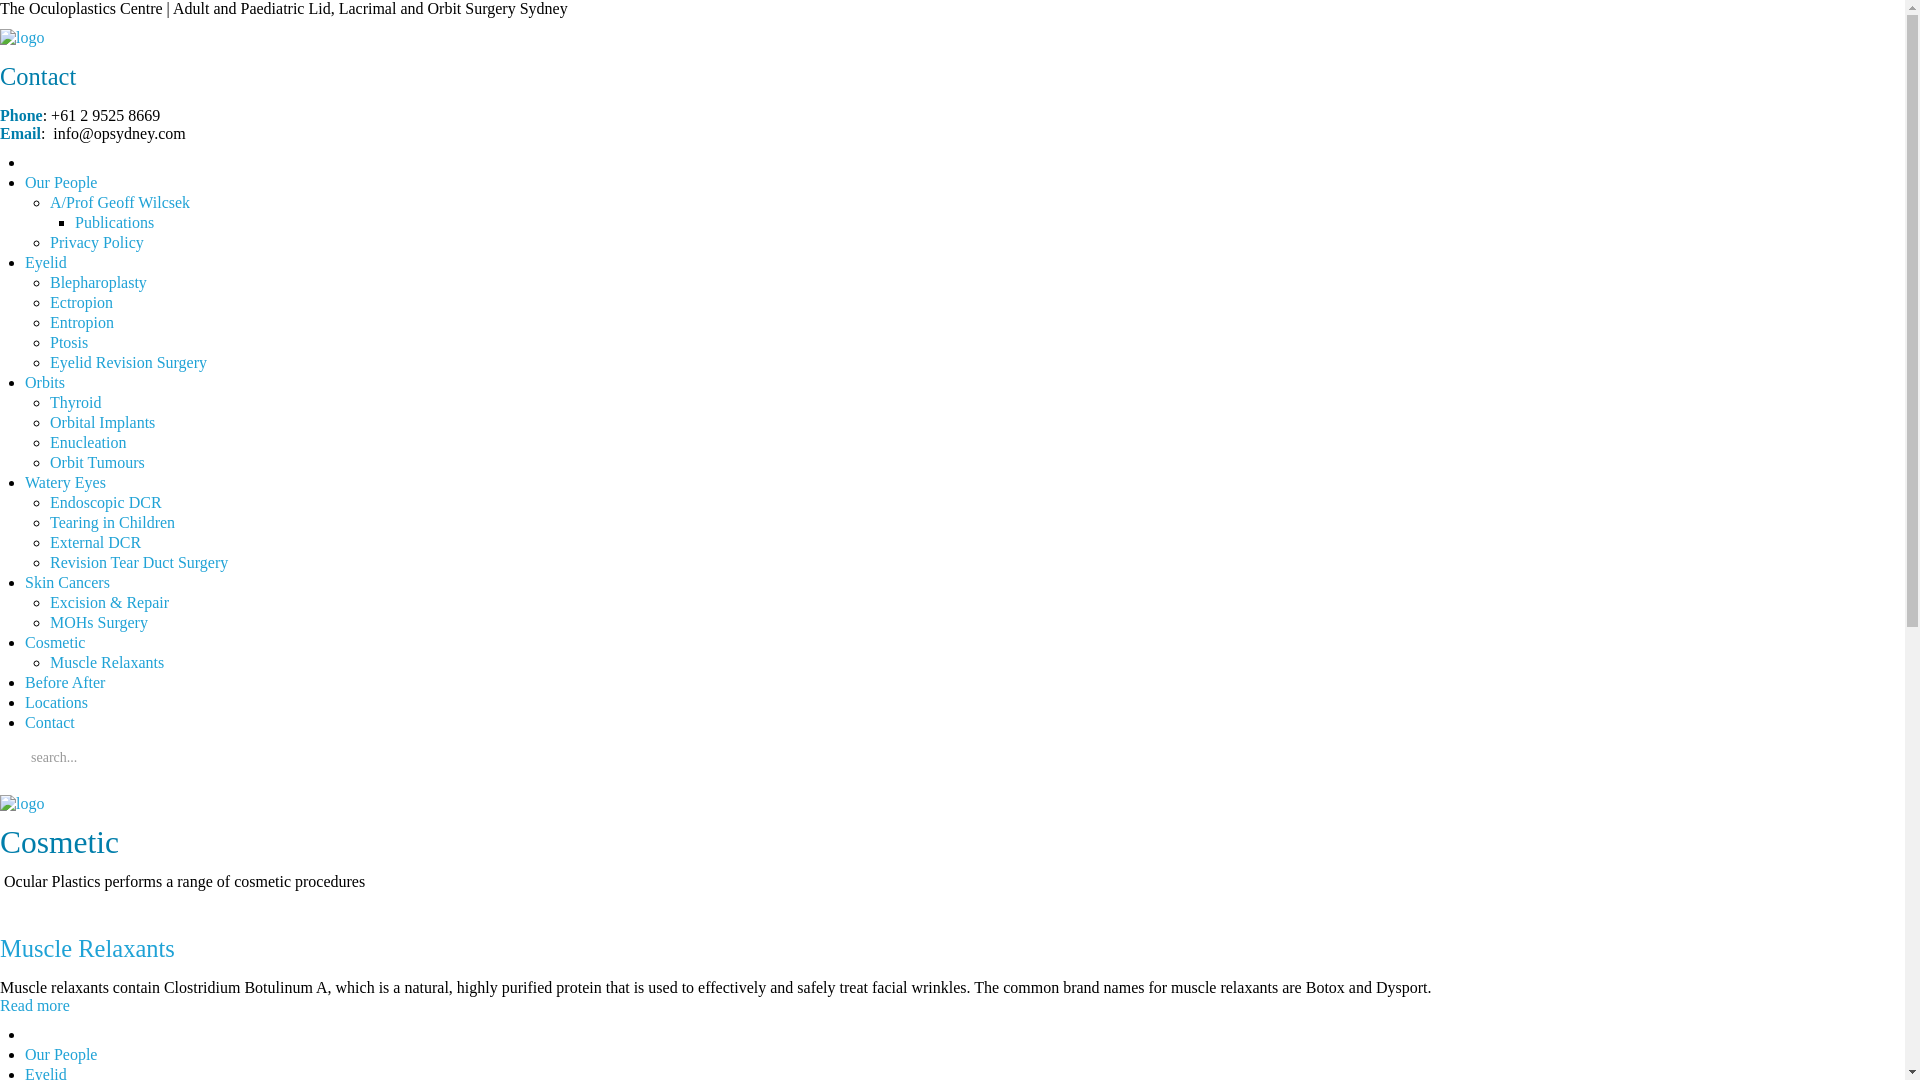  I want to click on Muscle Relaxants, so click(88, 948).